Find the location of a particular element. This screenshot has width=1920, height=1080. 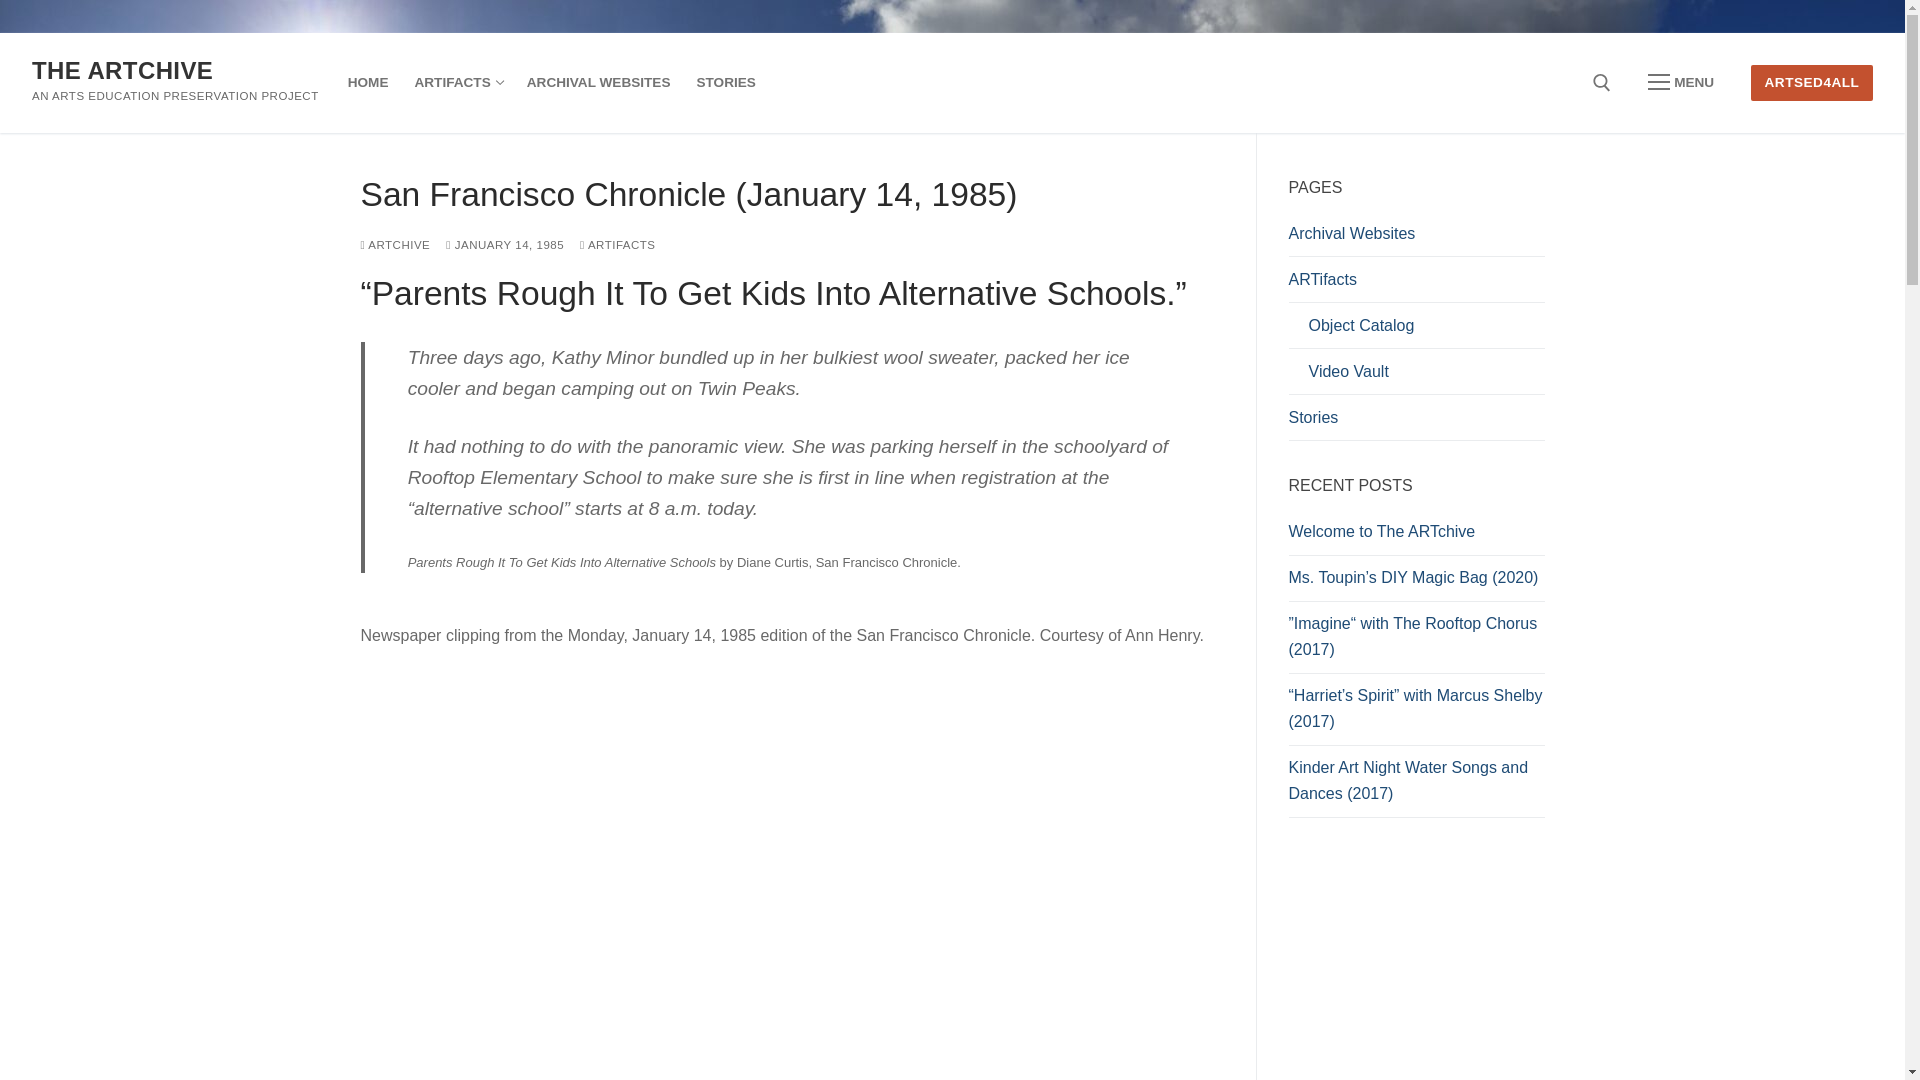

Video Vault is located at coordinates (1416, 376).